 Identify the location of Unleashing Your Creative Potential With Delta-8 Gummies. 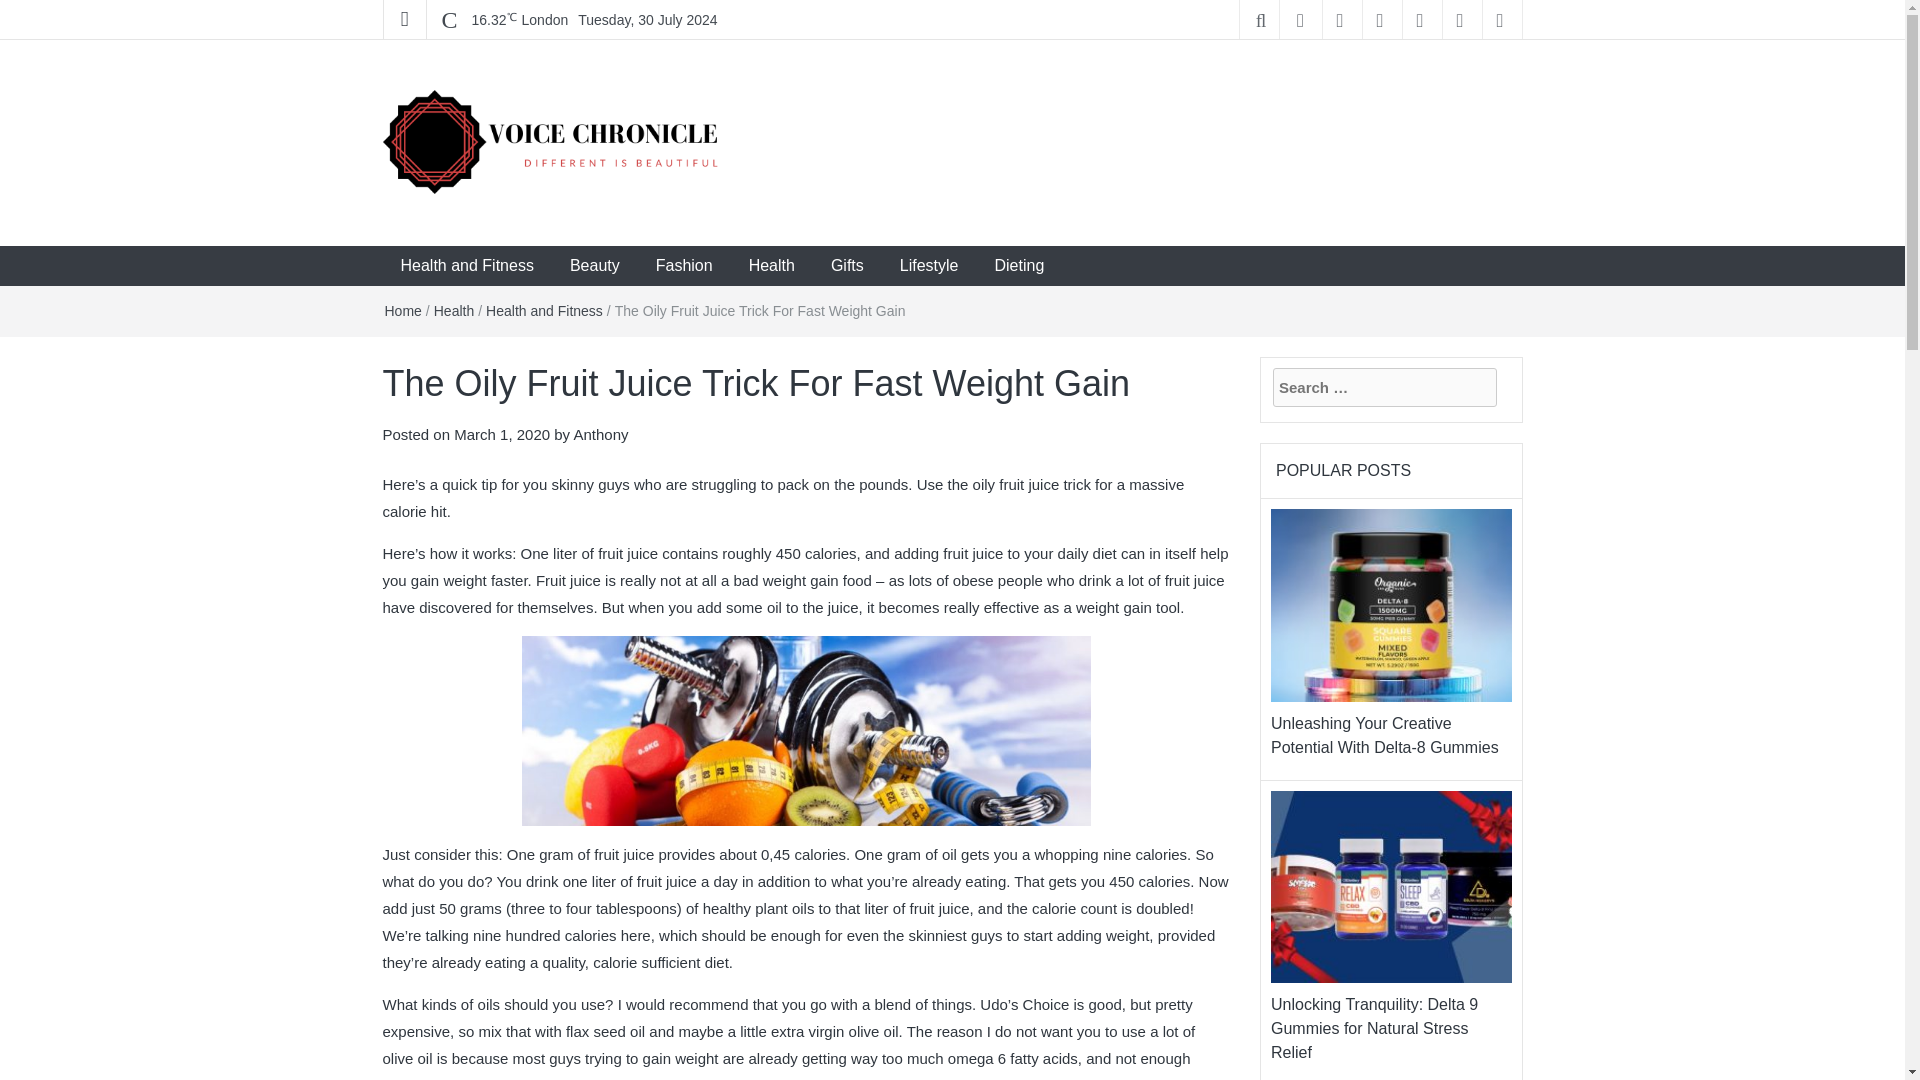
(1385, 735).